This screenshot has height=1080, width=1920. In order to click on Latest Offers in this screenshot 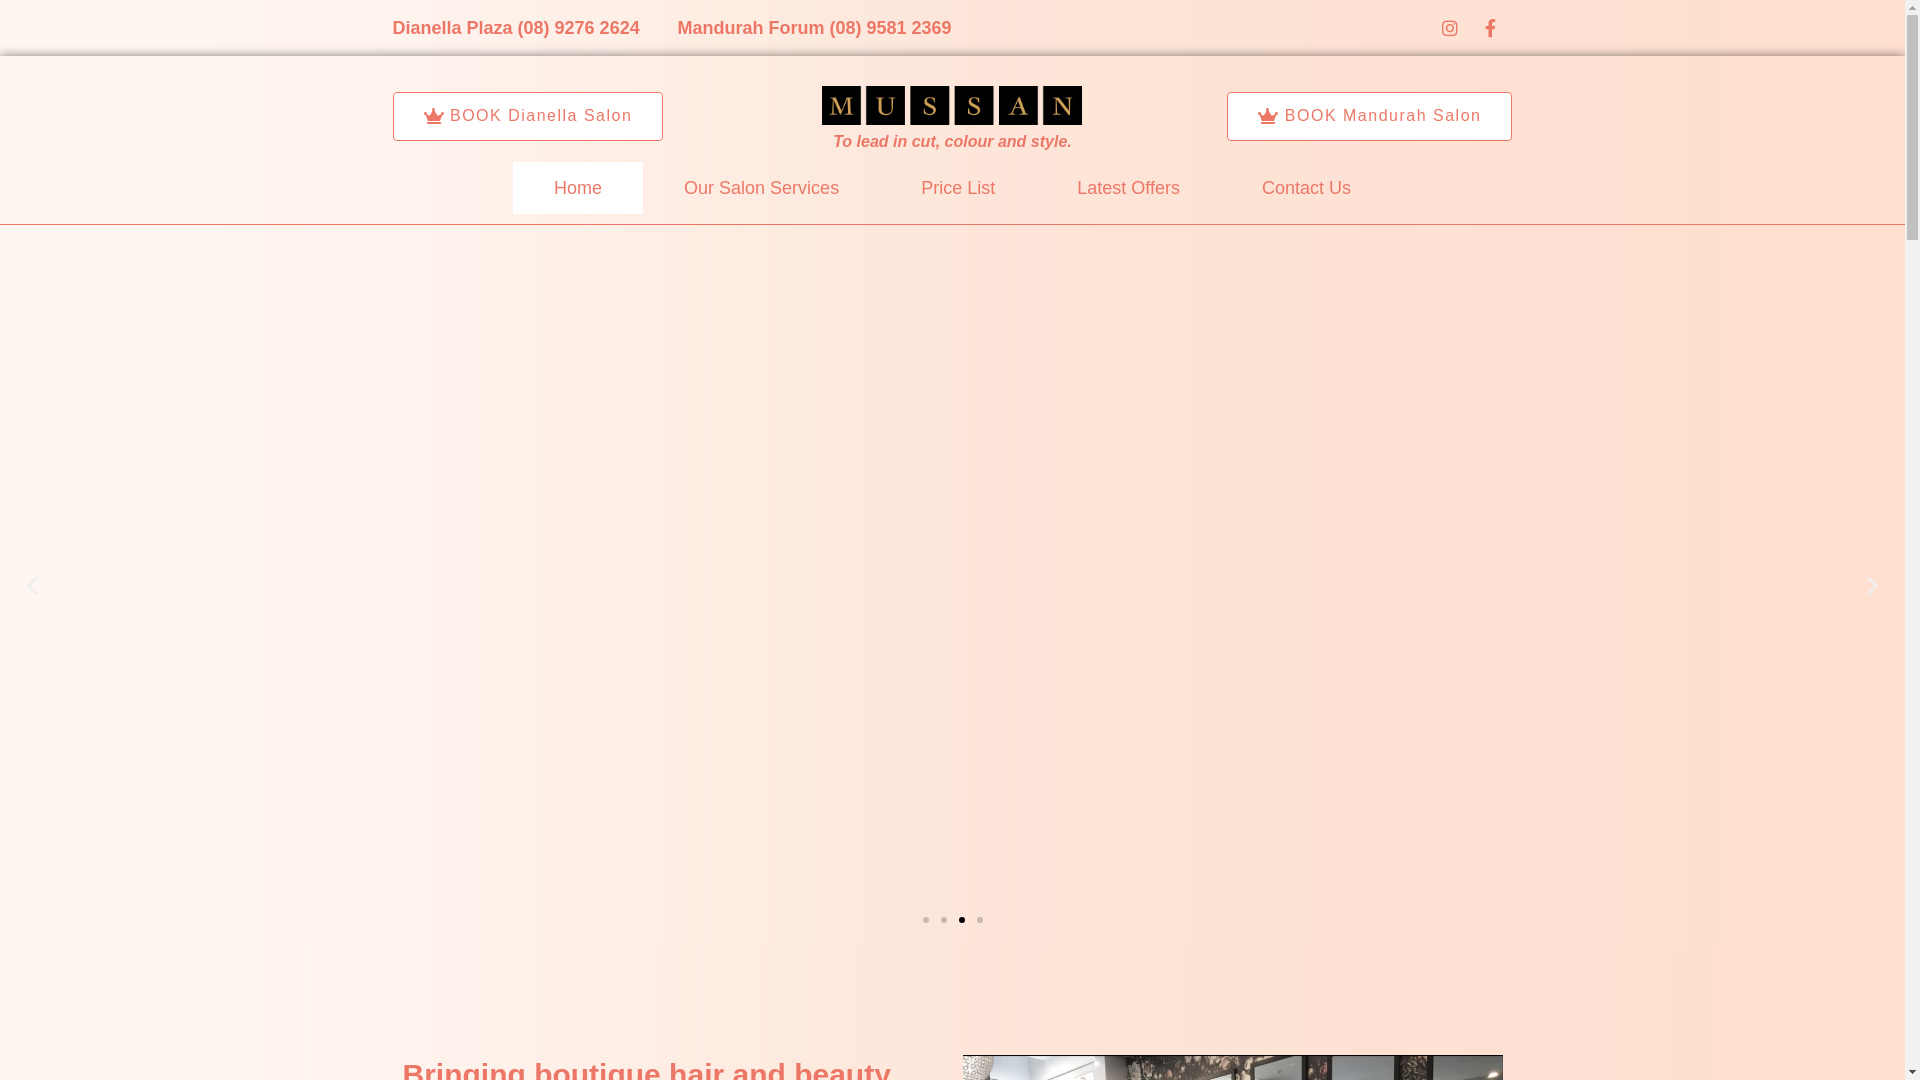, I will do `click(1128, 188)`.